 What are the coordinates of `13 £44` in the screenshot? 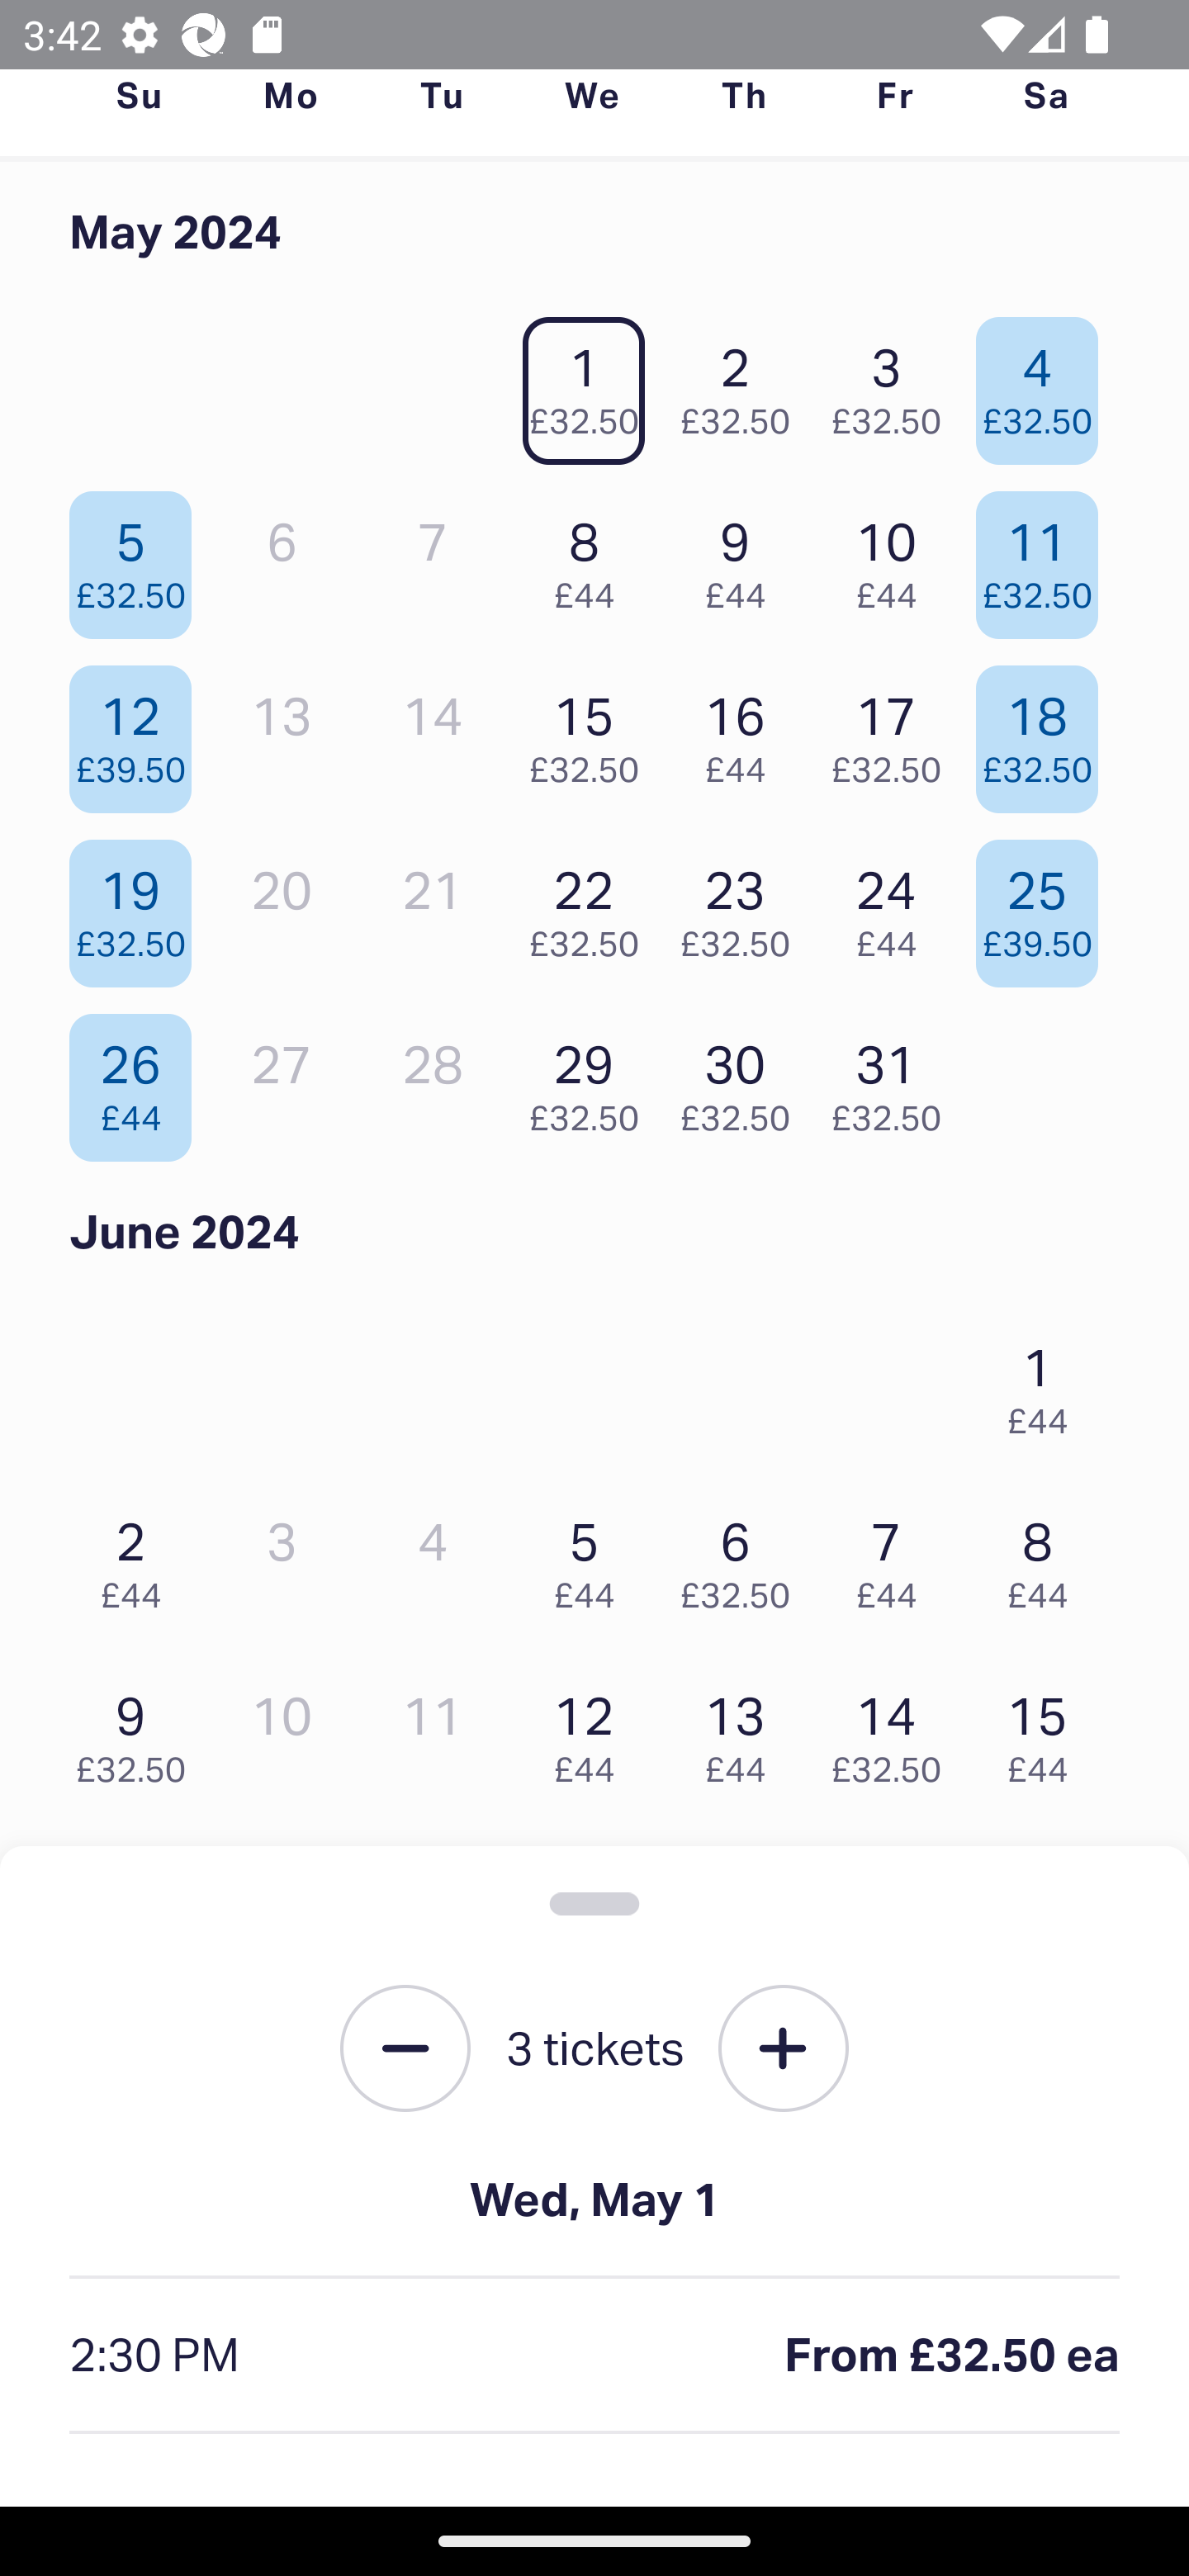 It's located at (743, 1732).